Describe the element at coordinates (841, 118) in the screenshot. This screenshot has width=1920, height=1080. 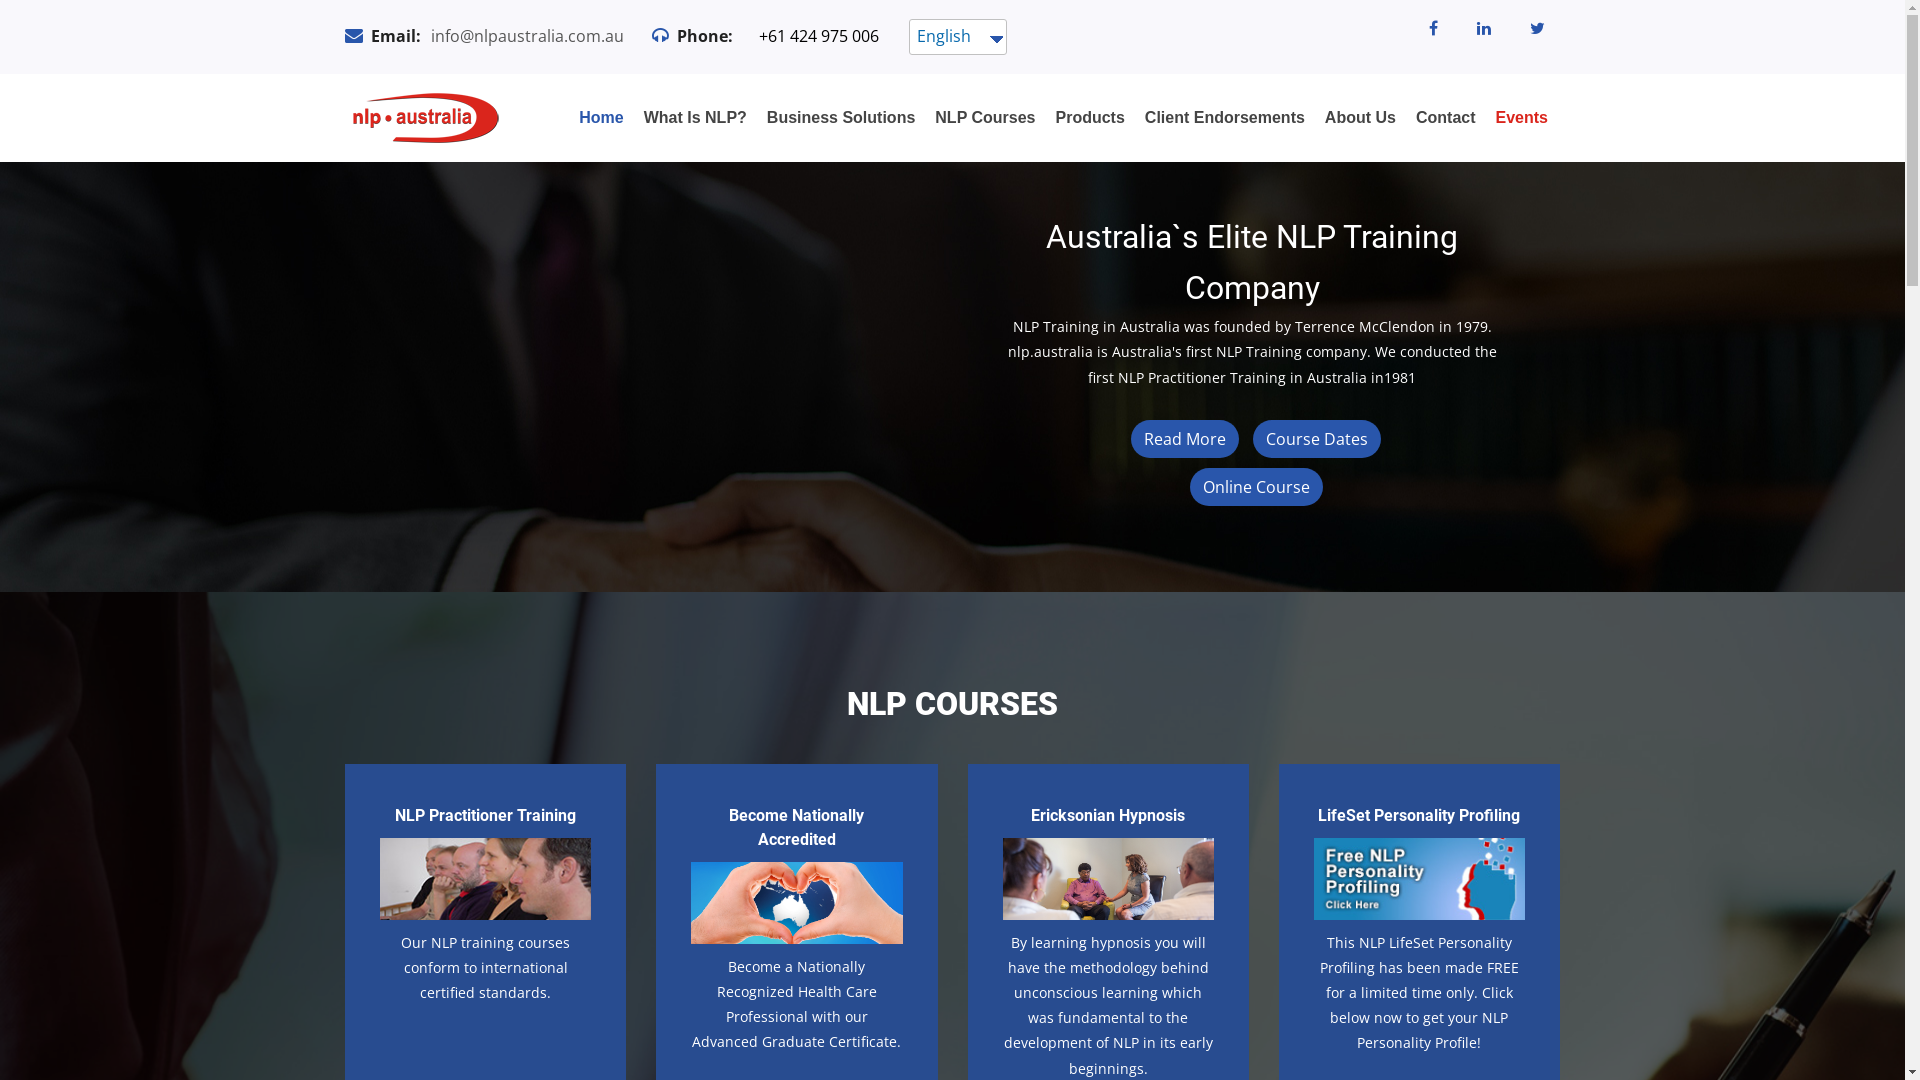
I see `Business Solutions` at that location.